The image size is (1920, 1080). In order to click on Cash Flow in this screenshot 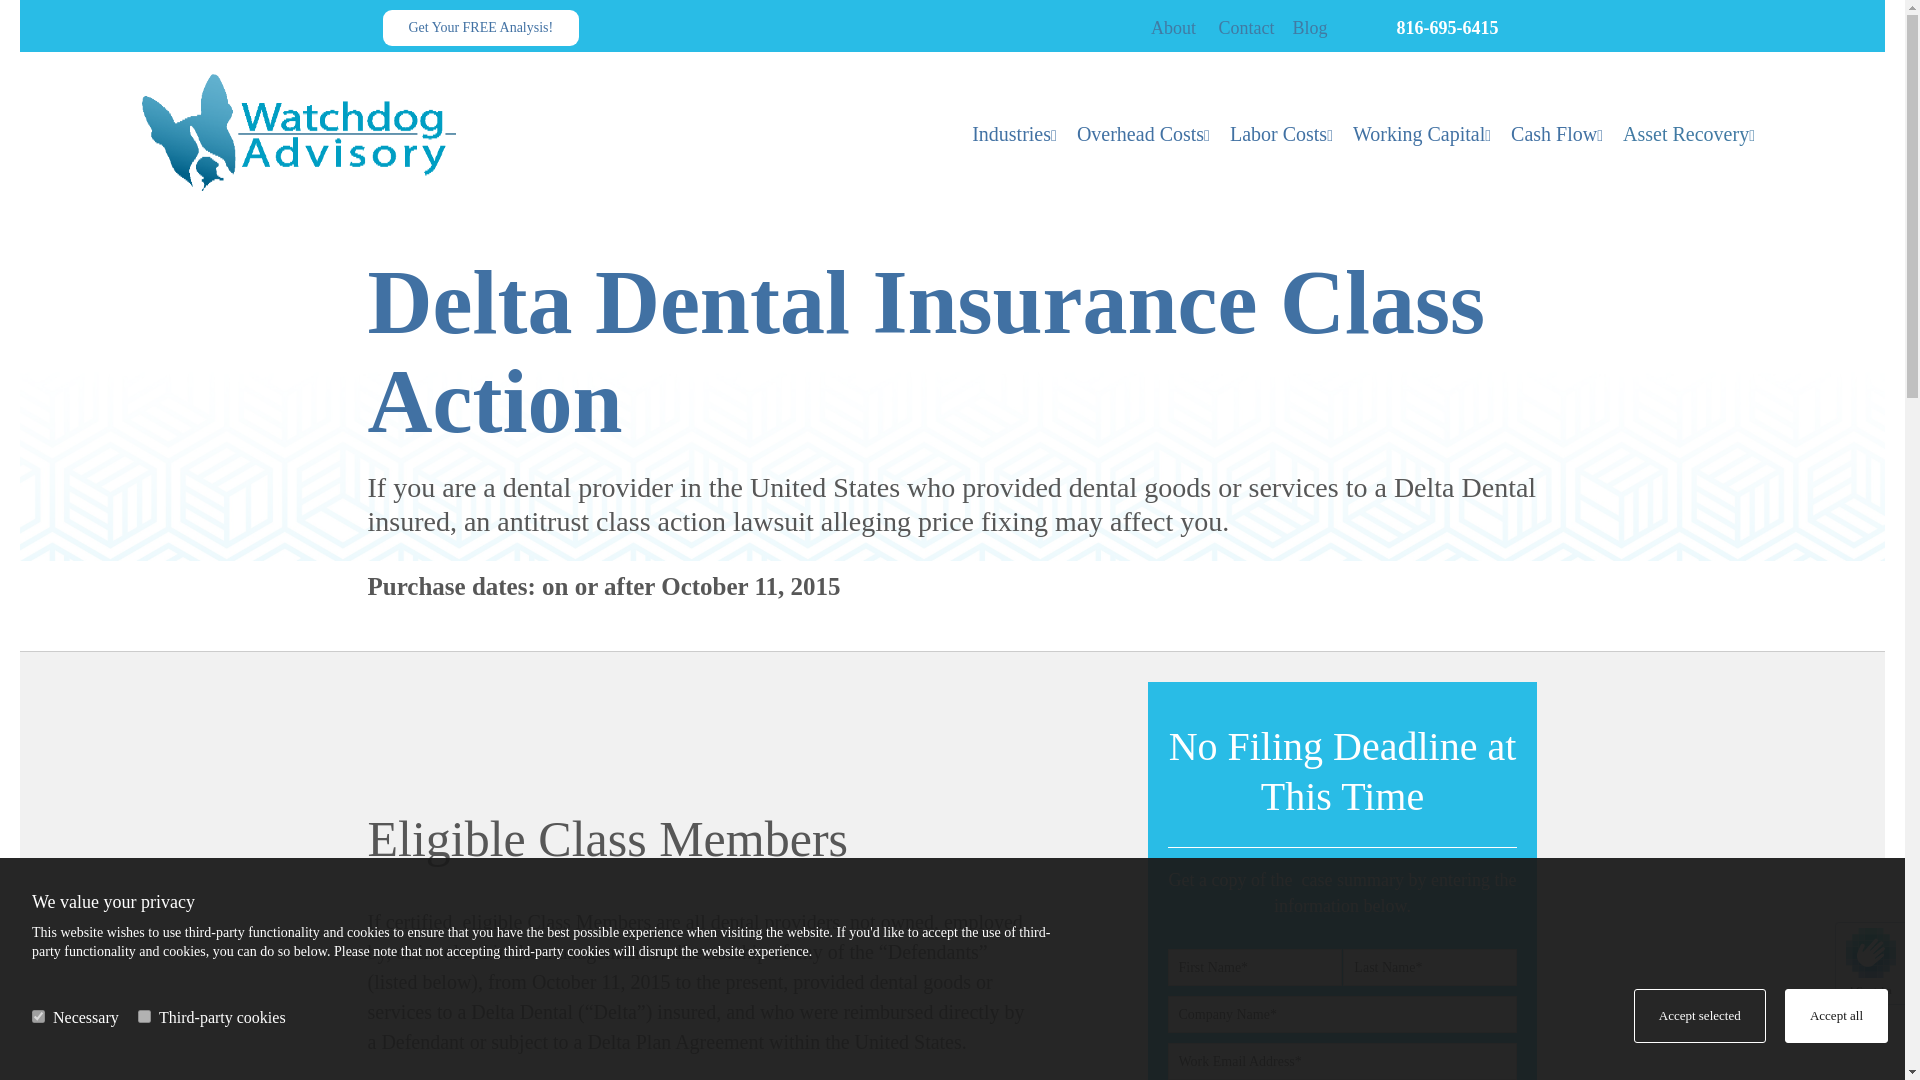, I will do `click(1556, 124)`.